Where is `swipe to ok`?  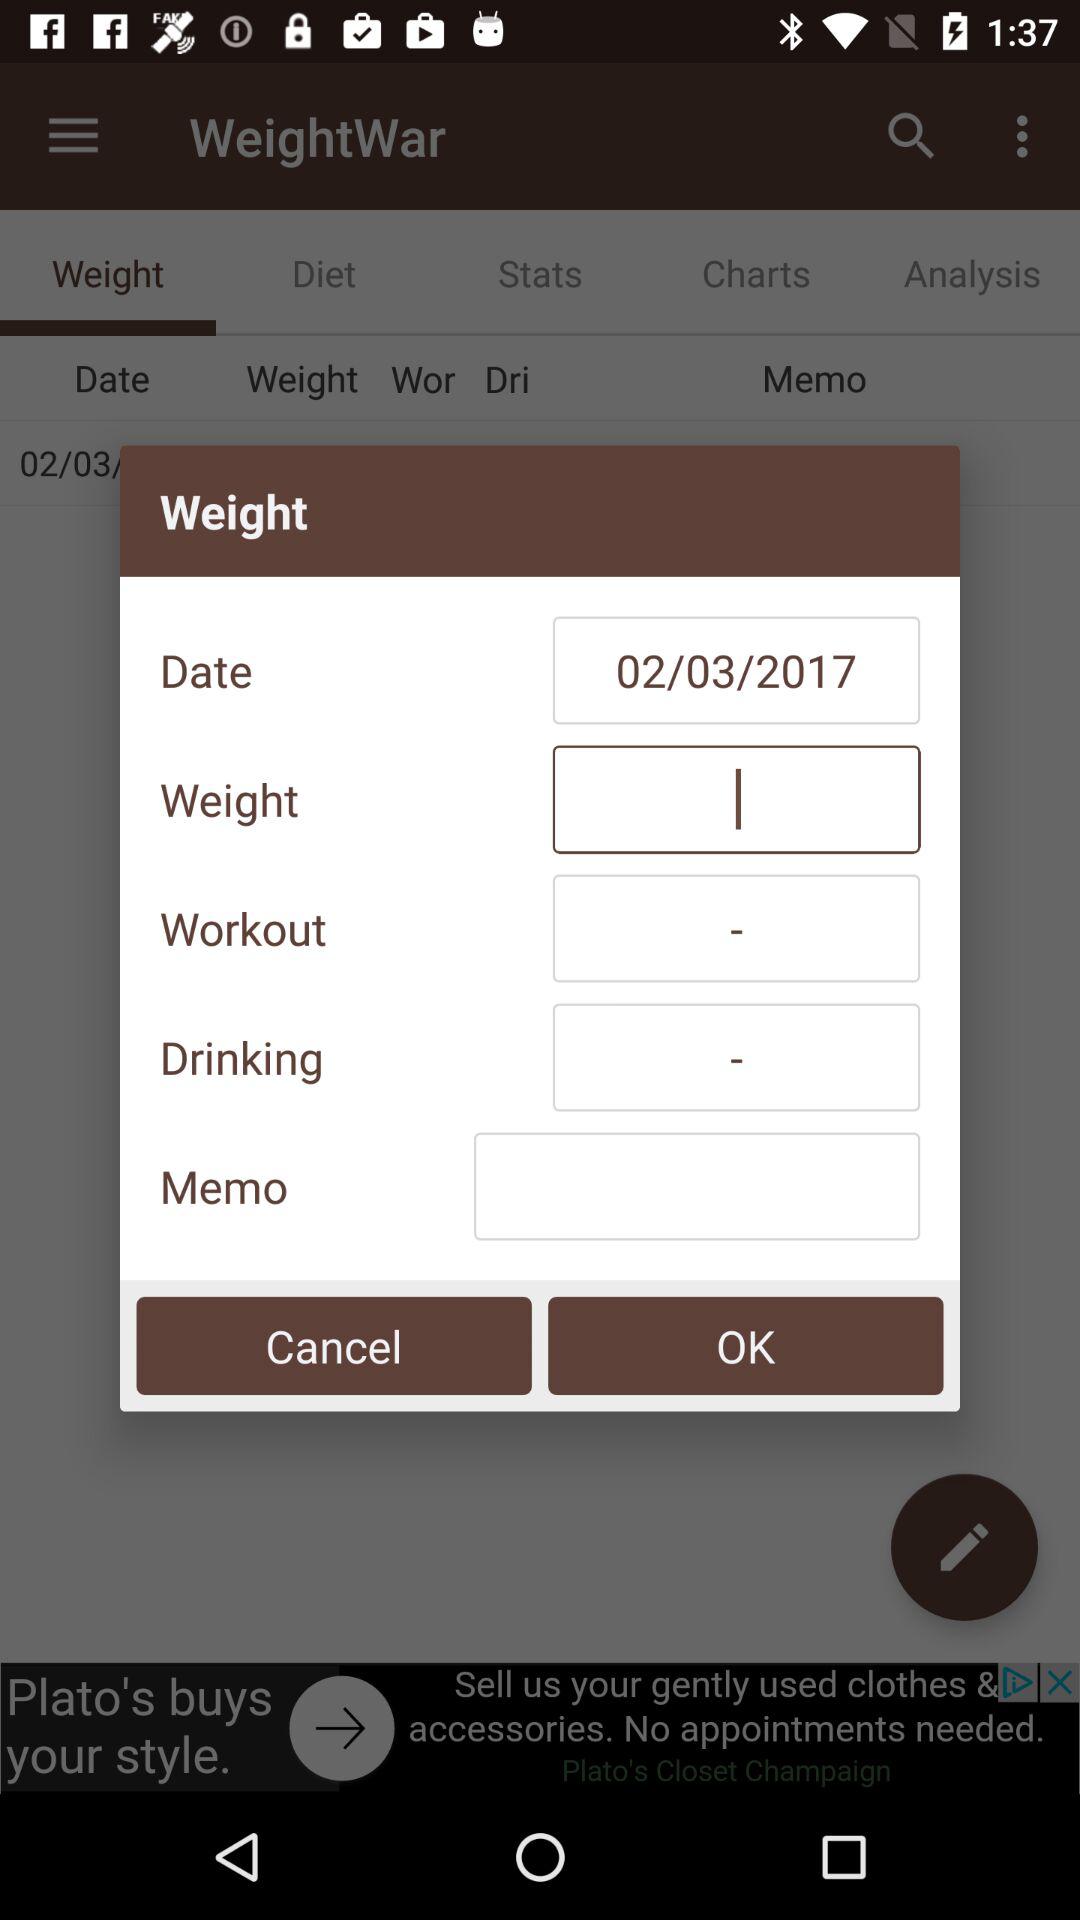
swipe to ok is located at coordinates (746, 1346).